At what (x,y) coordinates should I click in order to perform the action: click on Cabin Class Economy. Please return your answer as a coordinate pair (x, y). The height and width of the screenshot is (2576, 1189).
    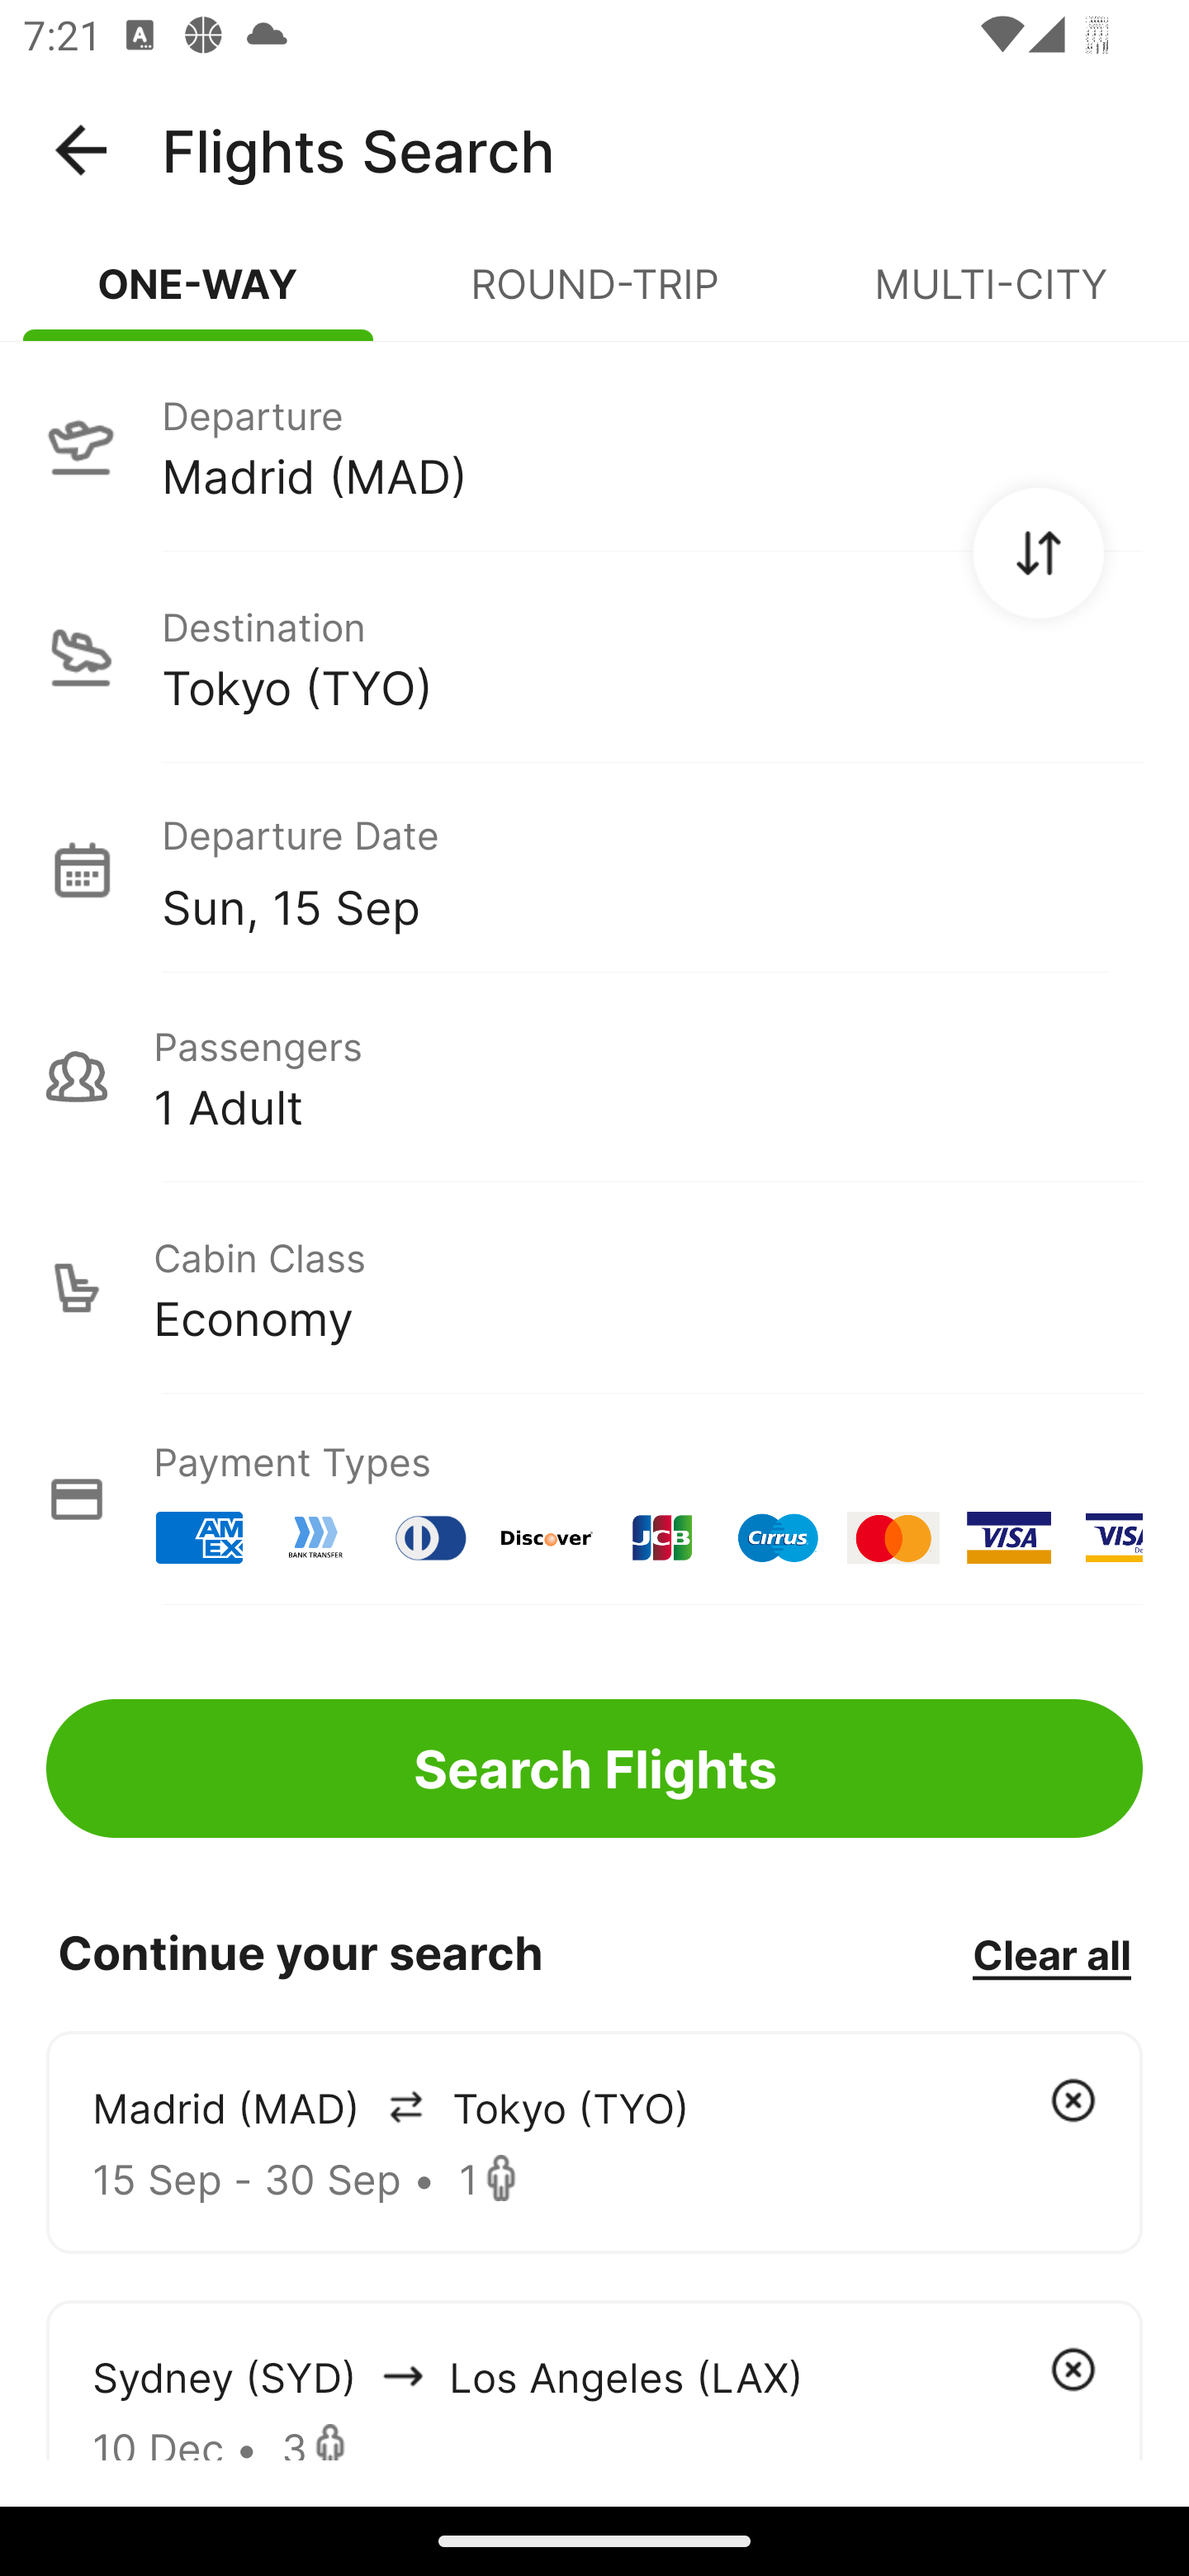
    Looking at the image, I should click on (594, 1288).